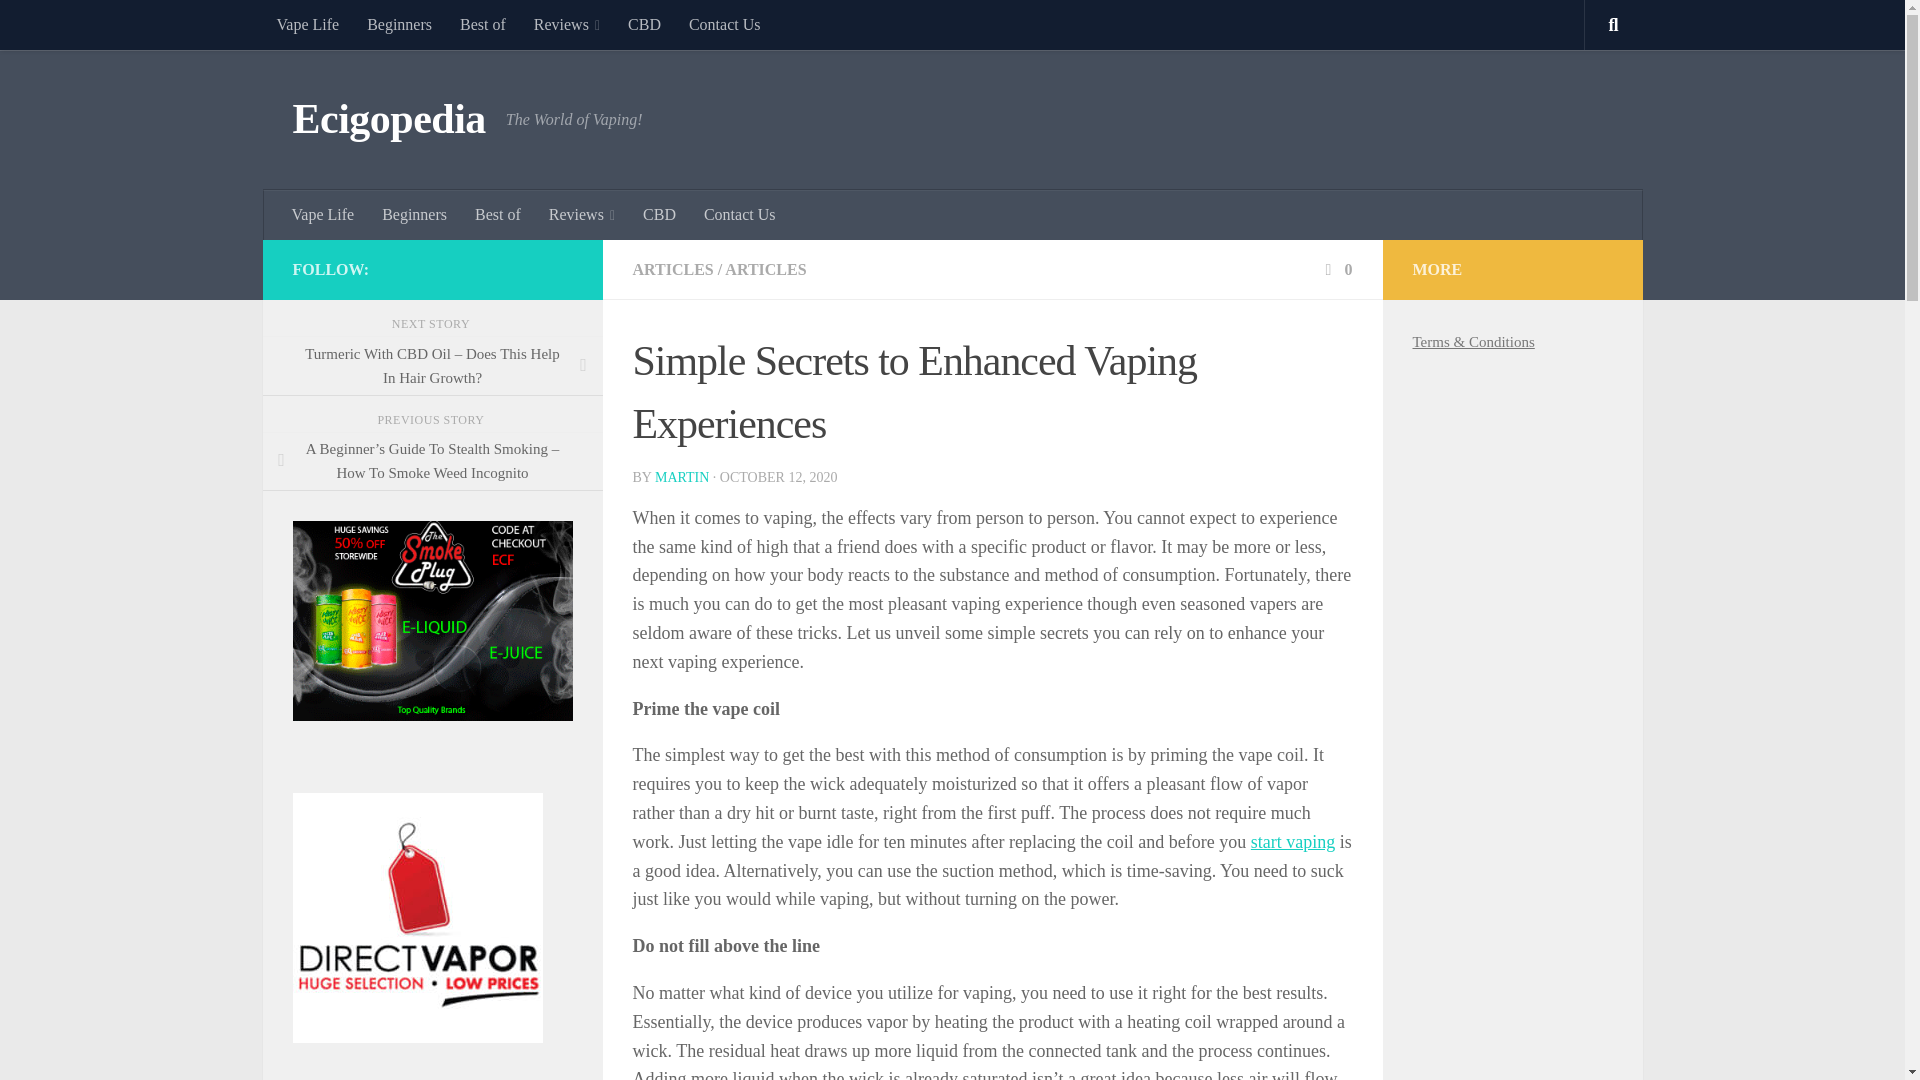 Image resolution: width=1920 pixels, height=1080 pixels. I want to click on Beginners, so click(414, 214).